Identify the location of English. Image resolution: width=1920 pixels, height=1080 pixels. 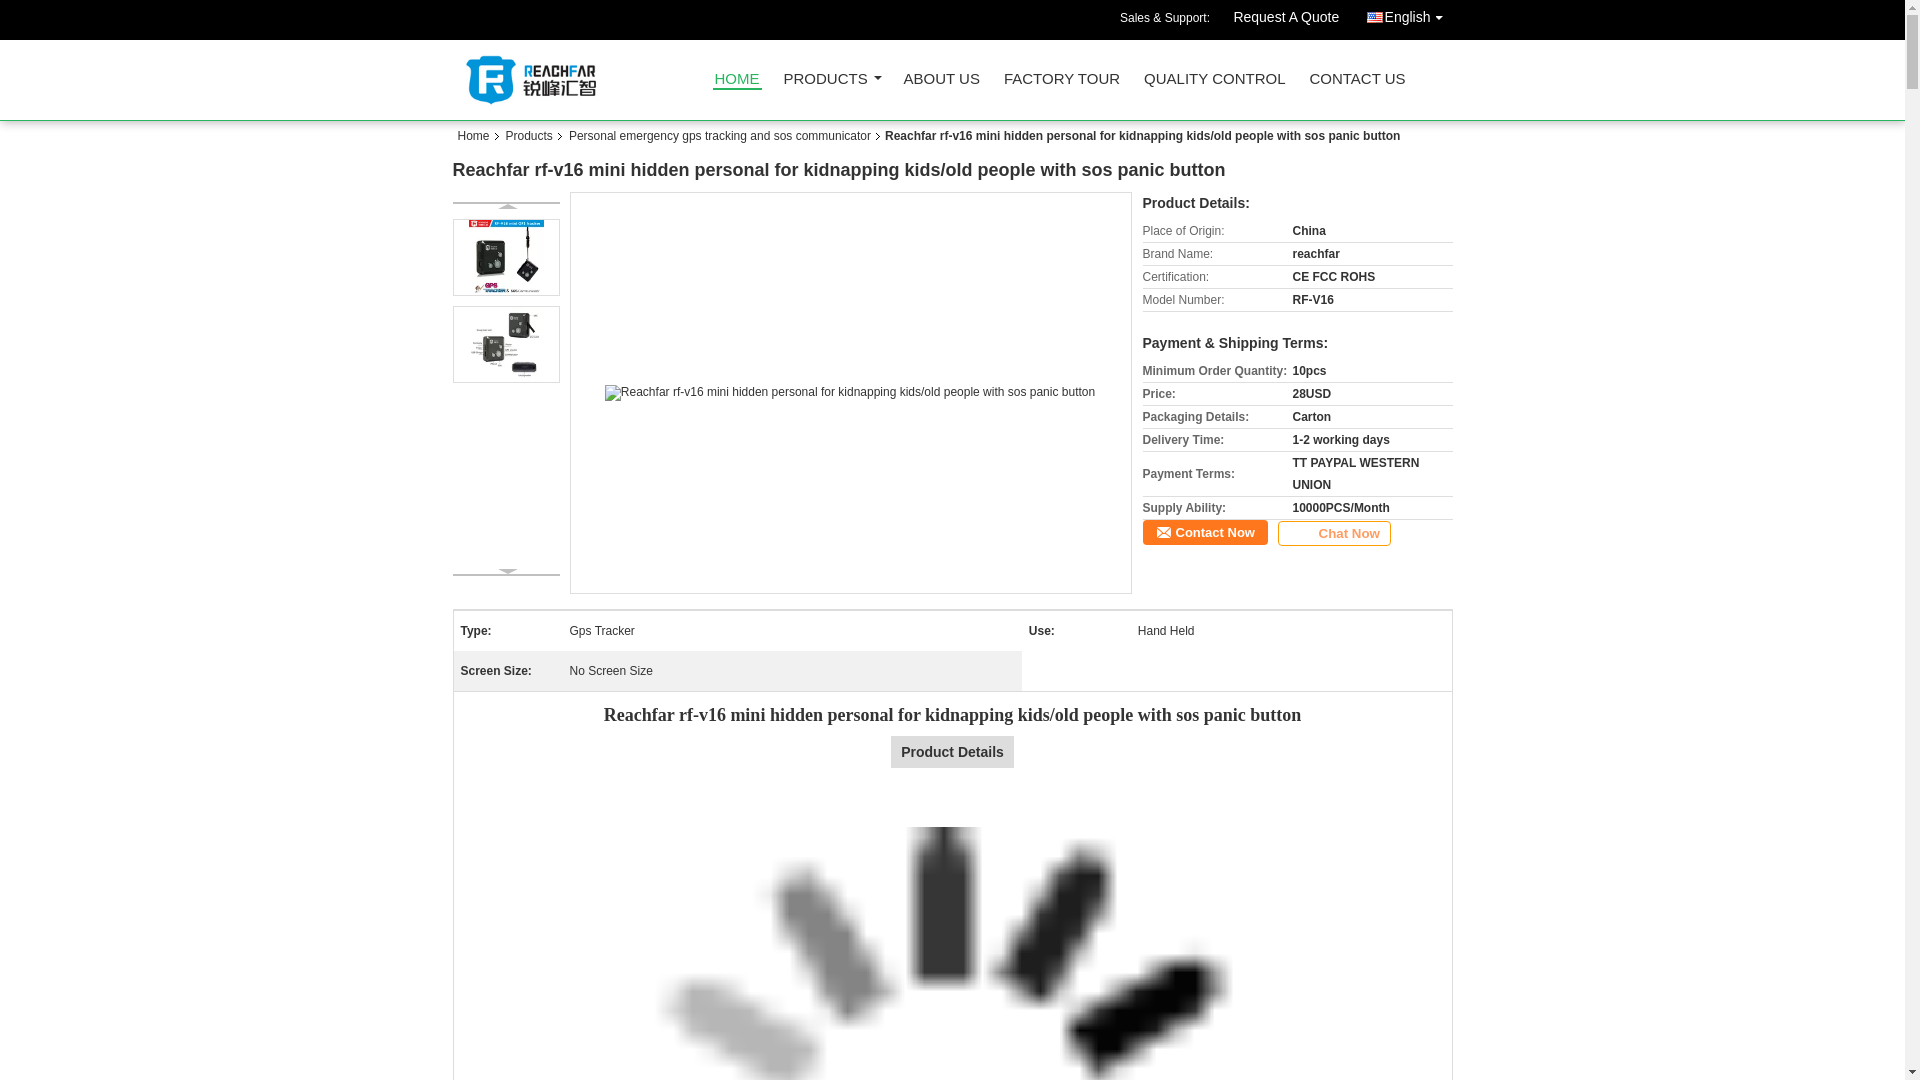
(1408, 15).